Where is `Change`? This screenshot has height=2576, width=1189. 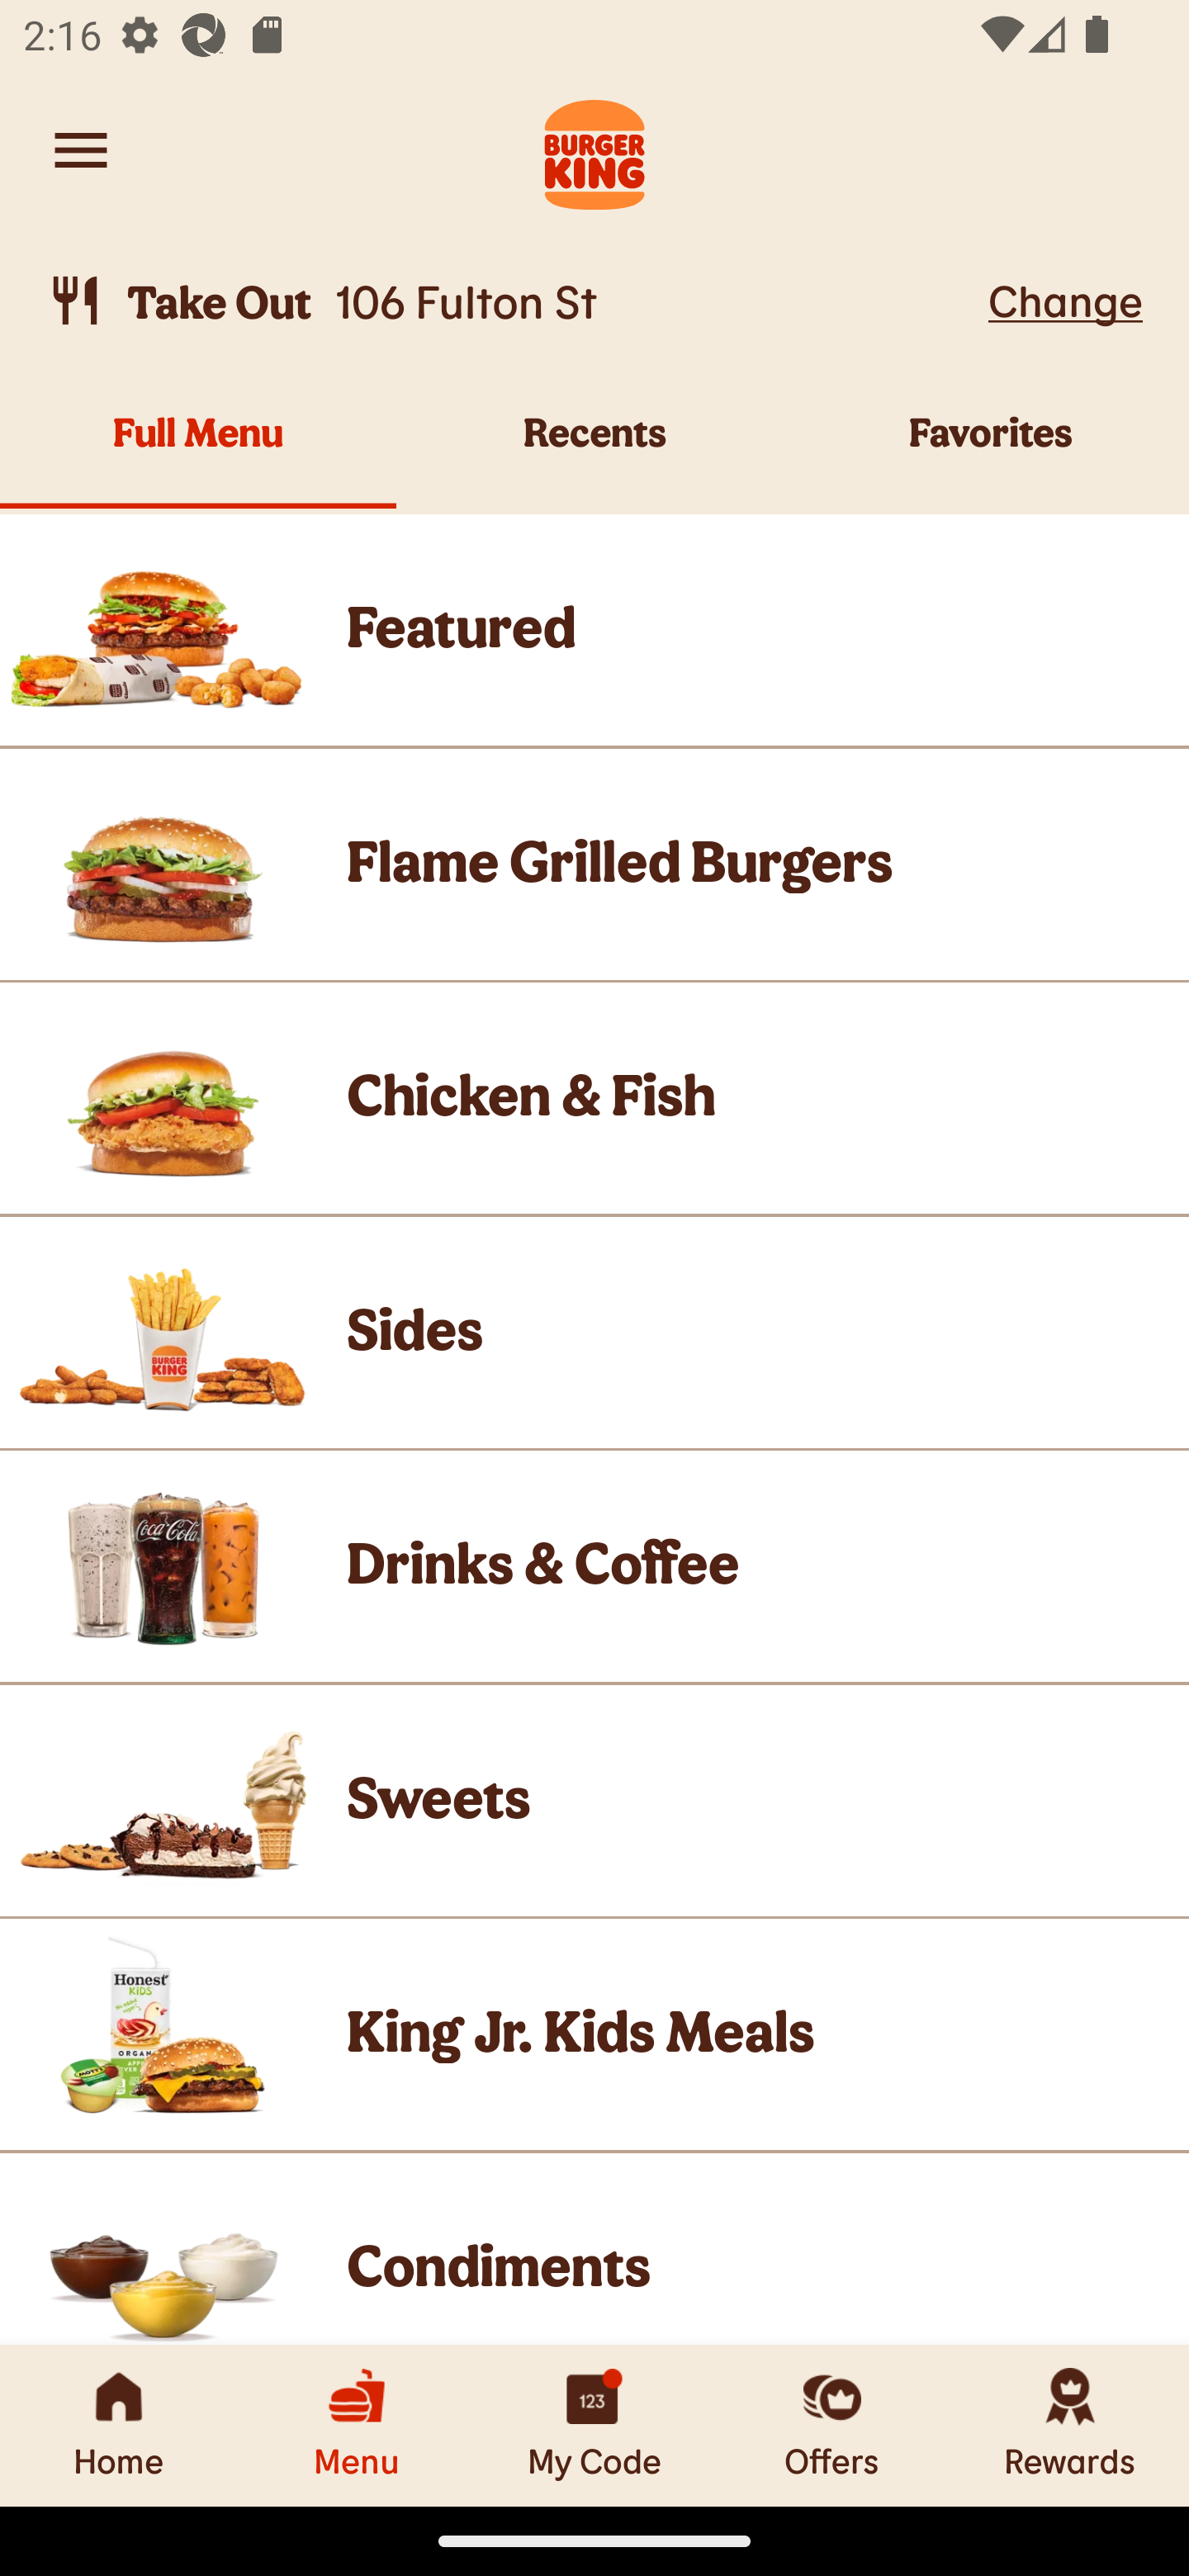
Change is located at coordinates (1065, 300).